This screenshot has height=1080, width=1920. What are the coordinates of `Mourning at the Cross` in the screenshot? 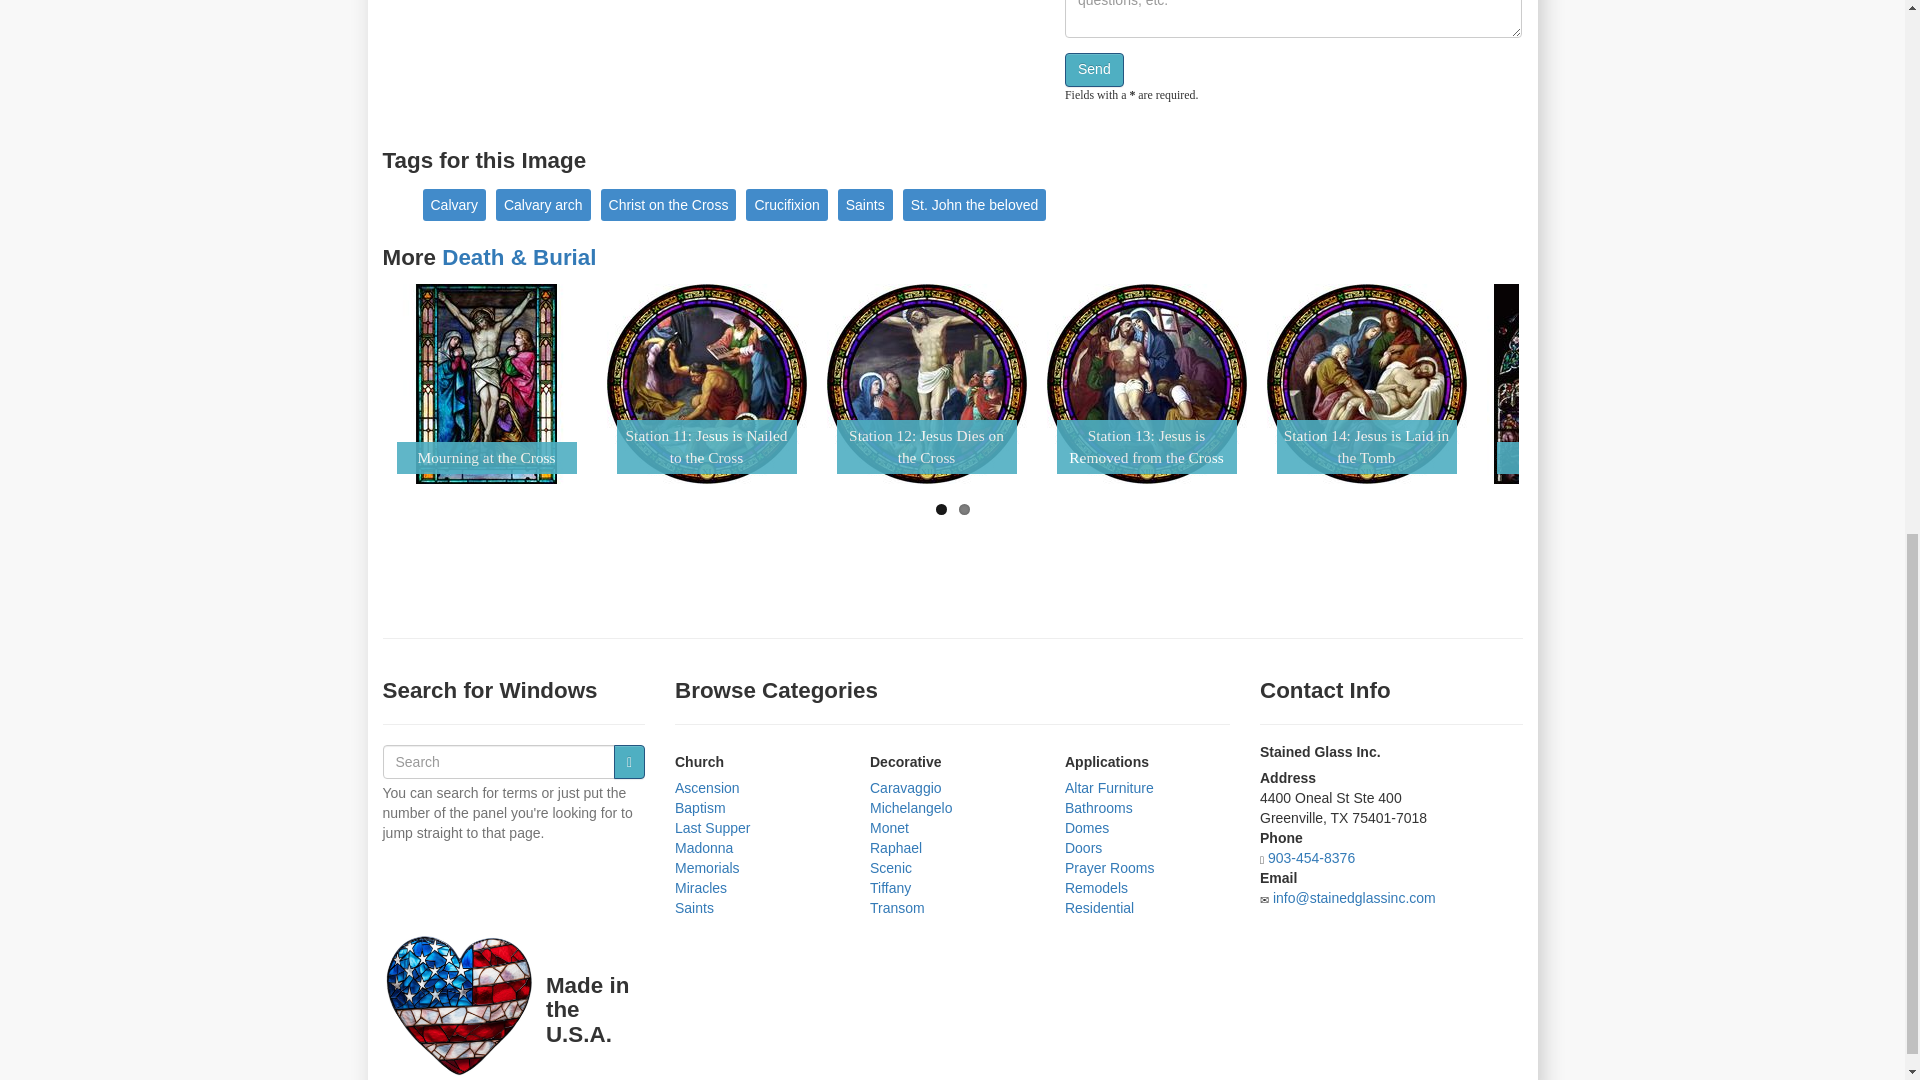 It's located at (485, 384).